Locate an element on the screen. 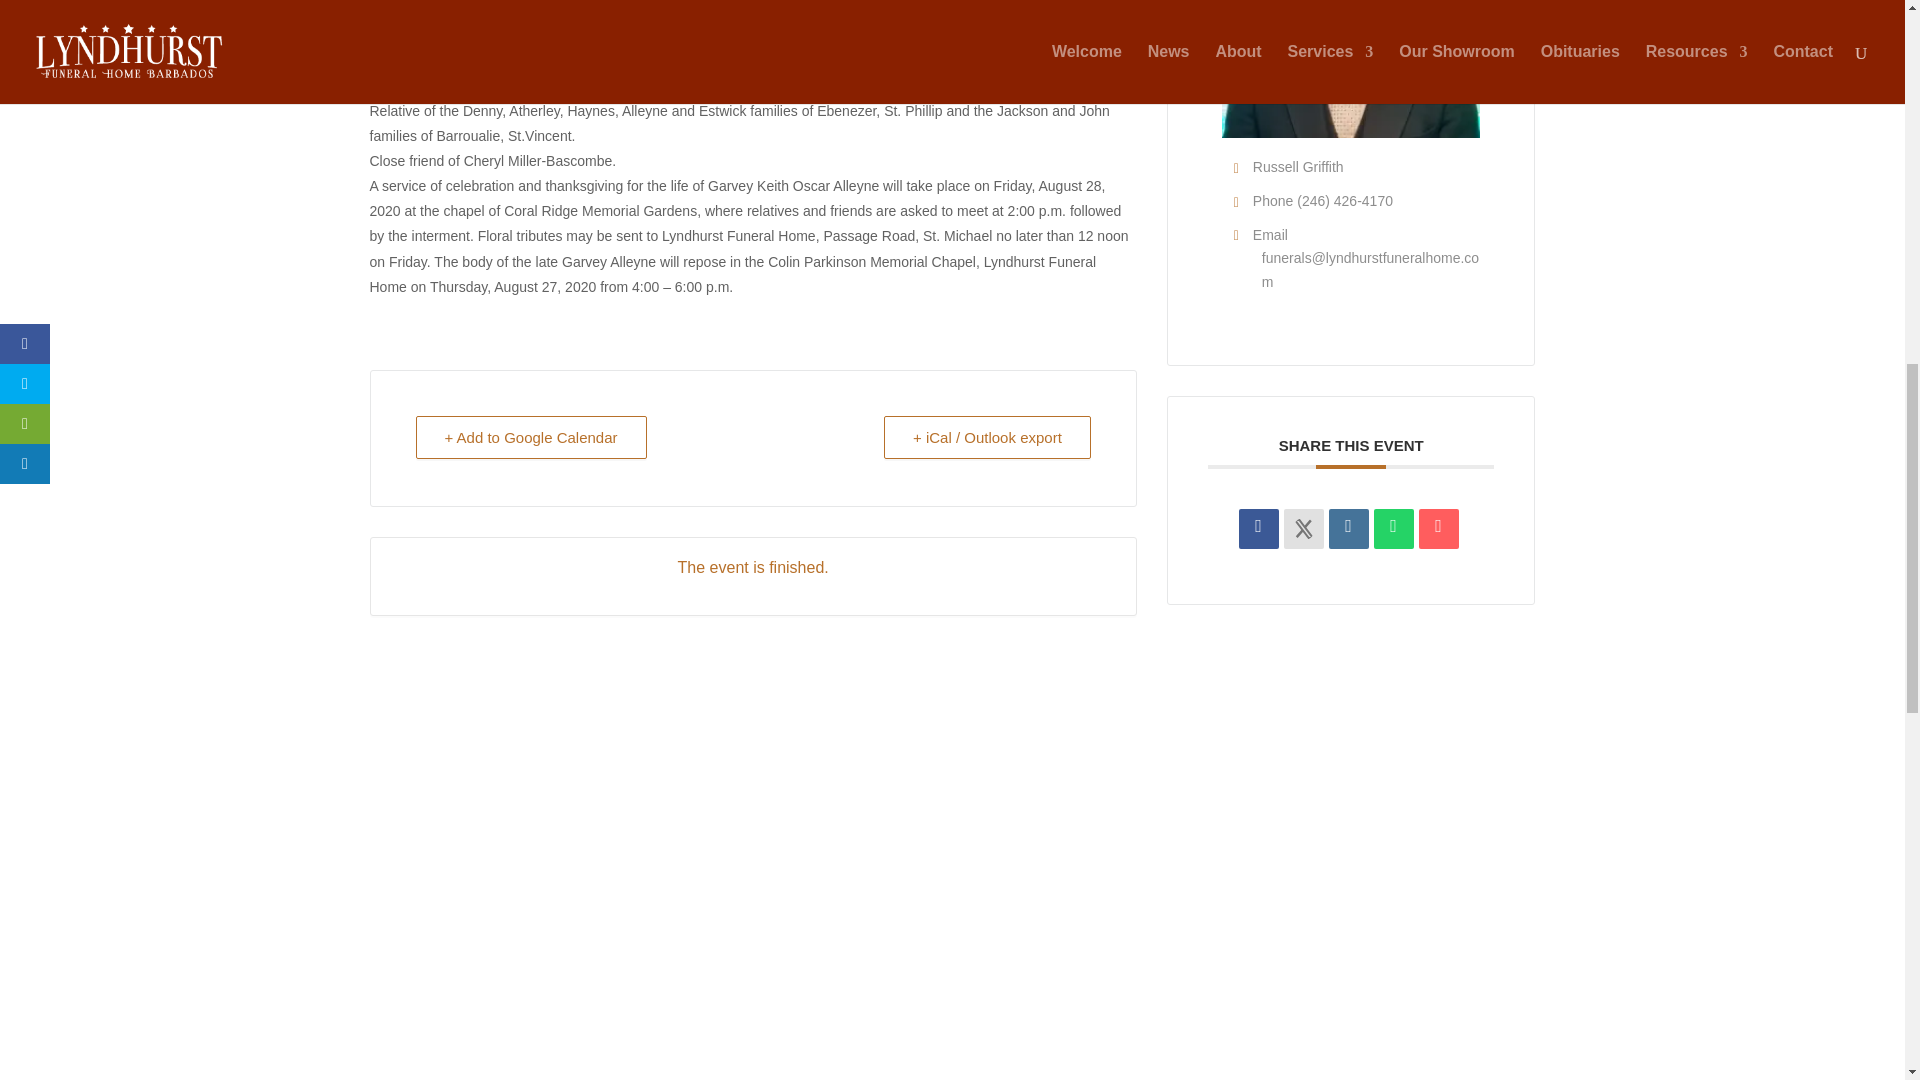 This screenshot has height=1080, width=1920. Email is located at coordinates (1438, 528).